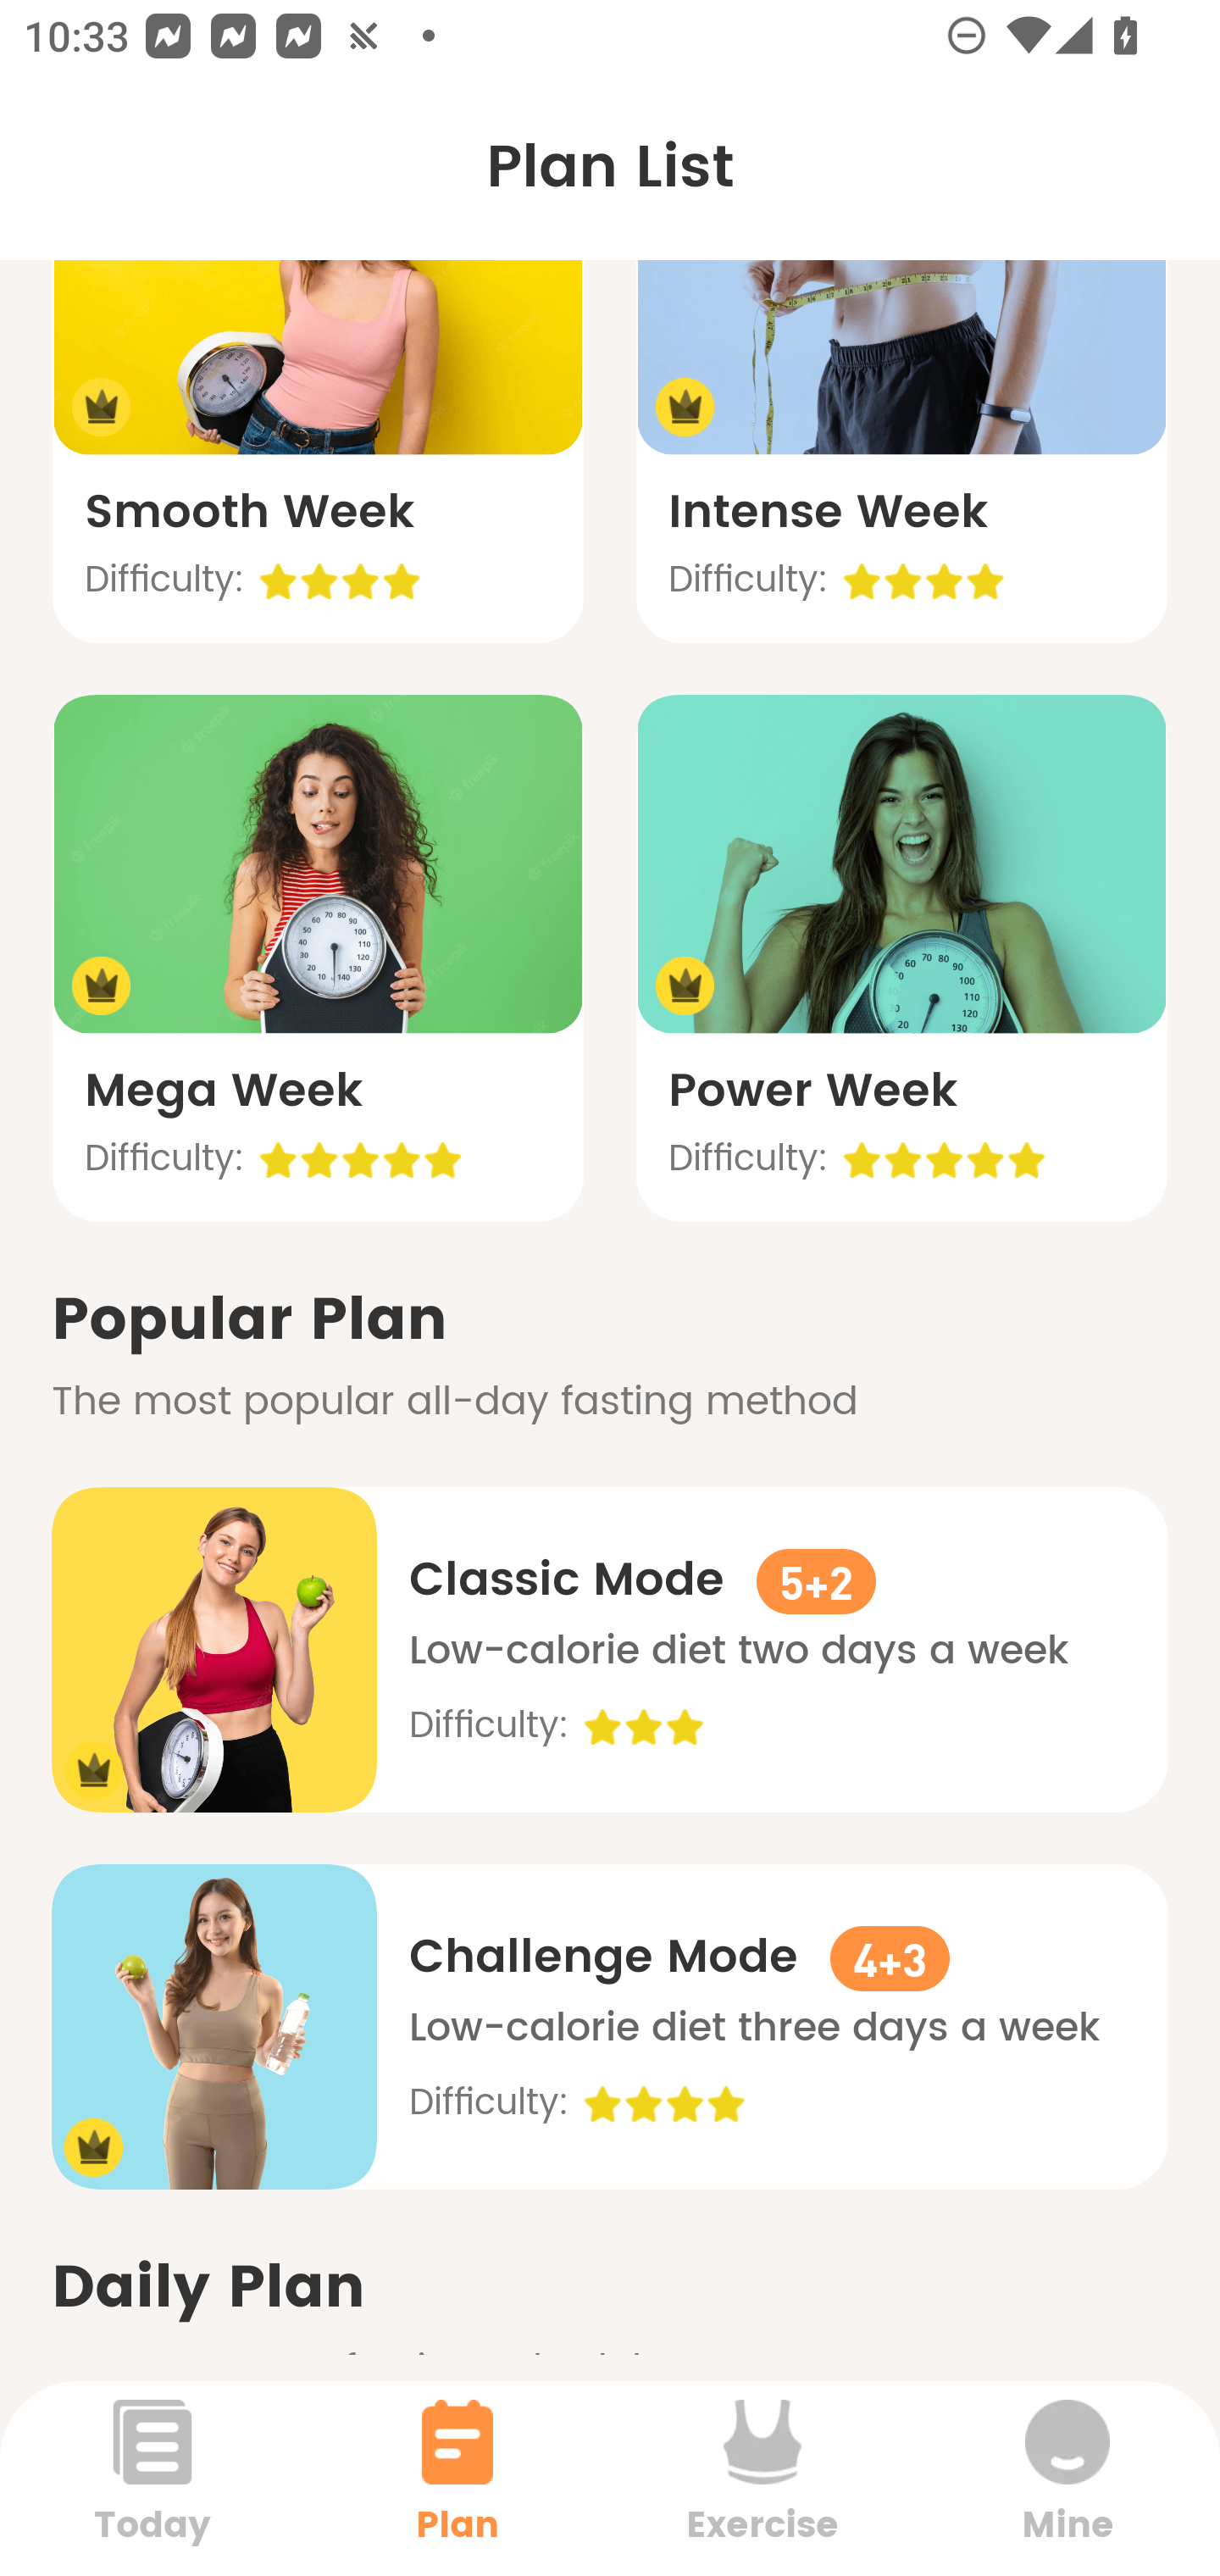 The image size is (1220, 2576). What do you see at coordinates (152, 2478) in the screenshot?
I see `Today` at bounding box center [152, 2478].